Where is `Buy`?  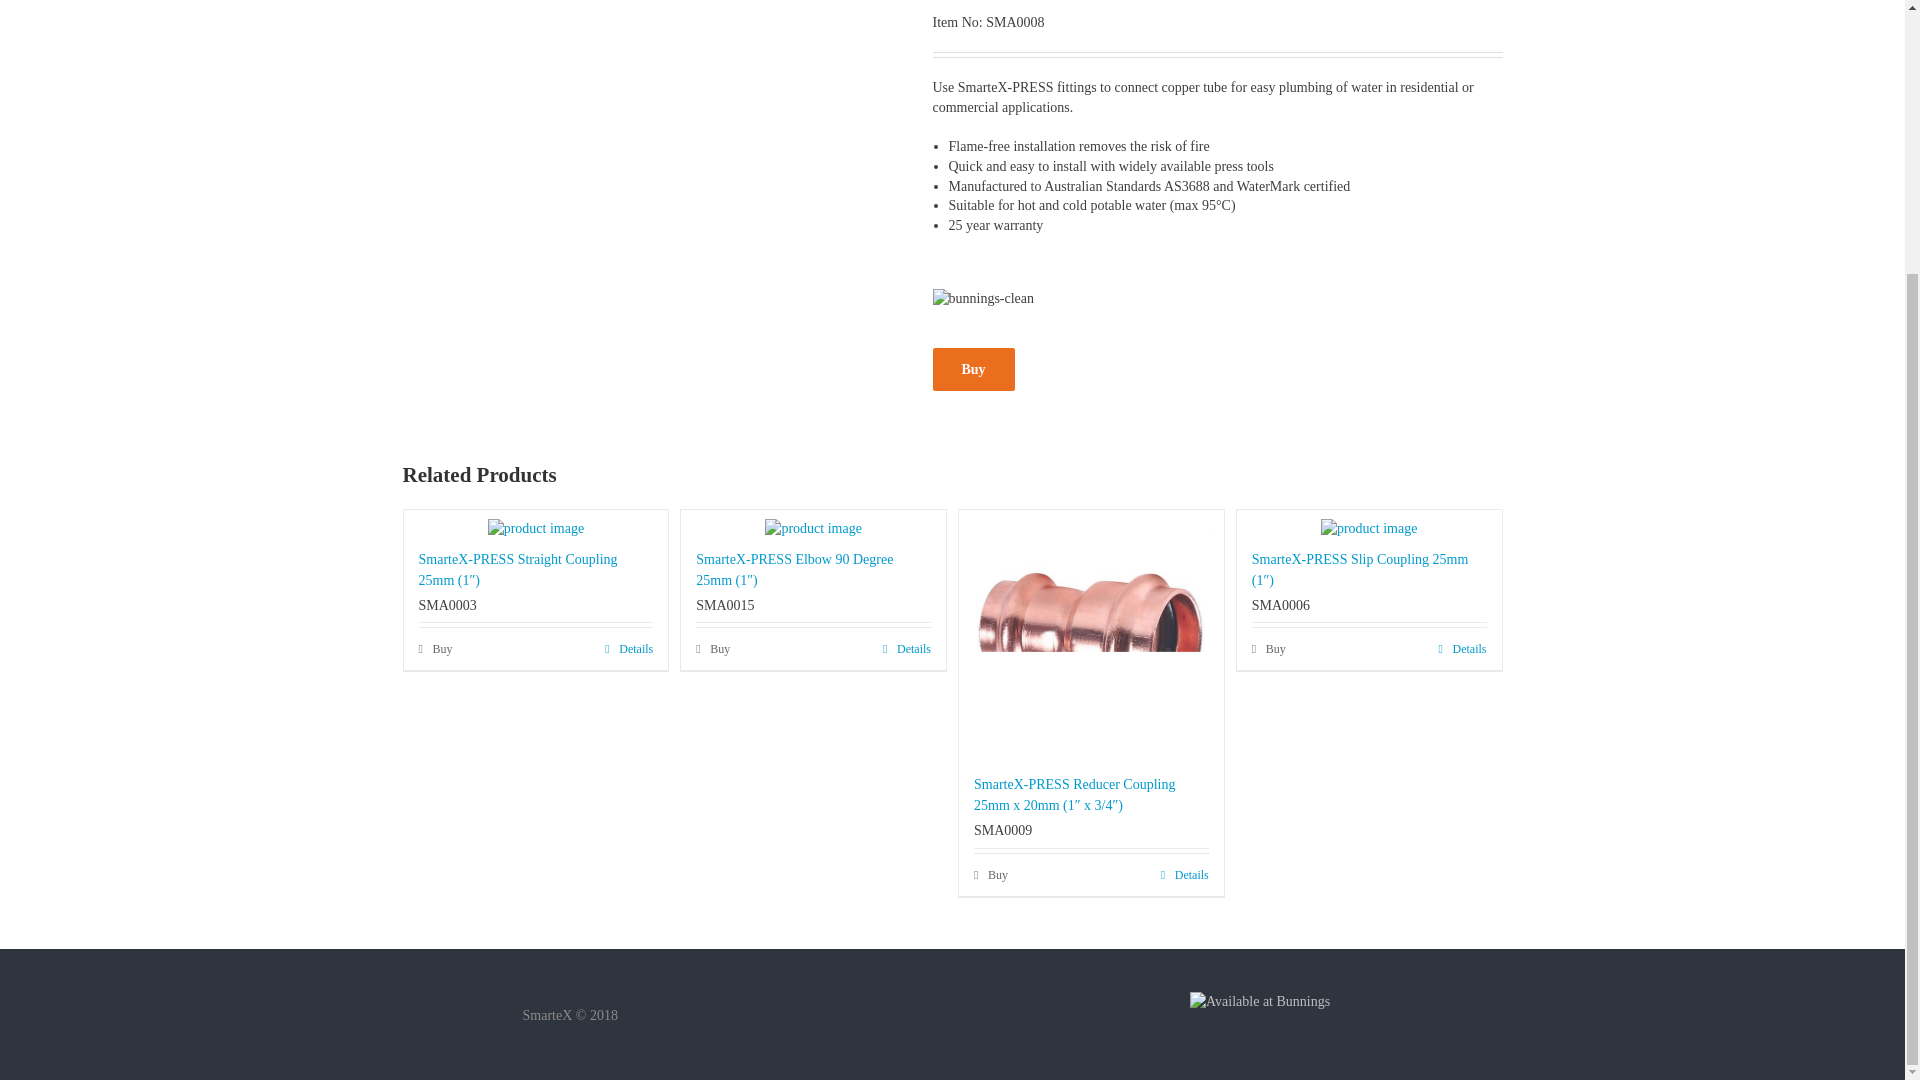
Buy is located at coordinates (712, 648).